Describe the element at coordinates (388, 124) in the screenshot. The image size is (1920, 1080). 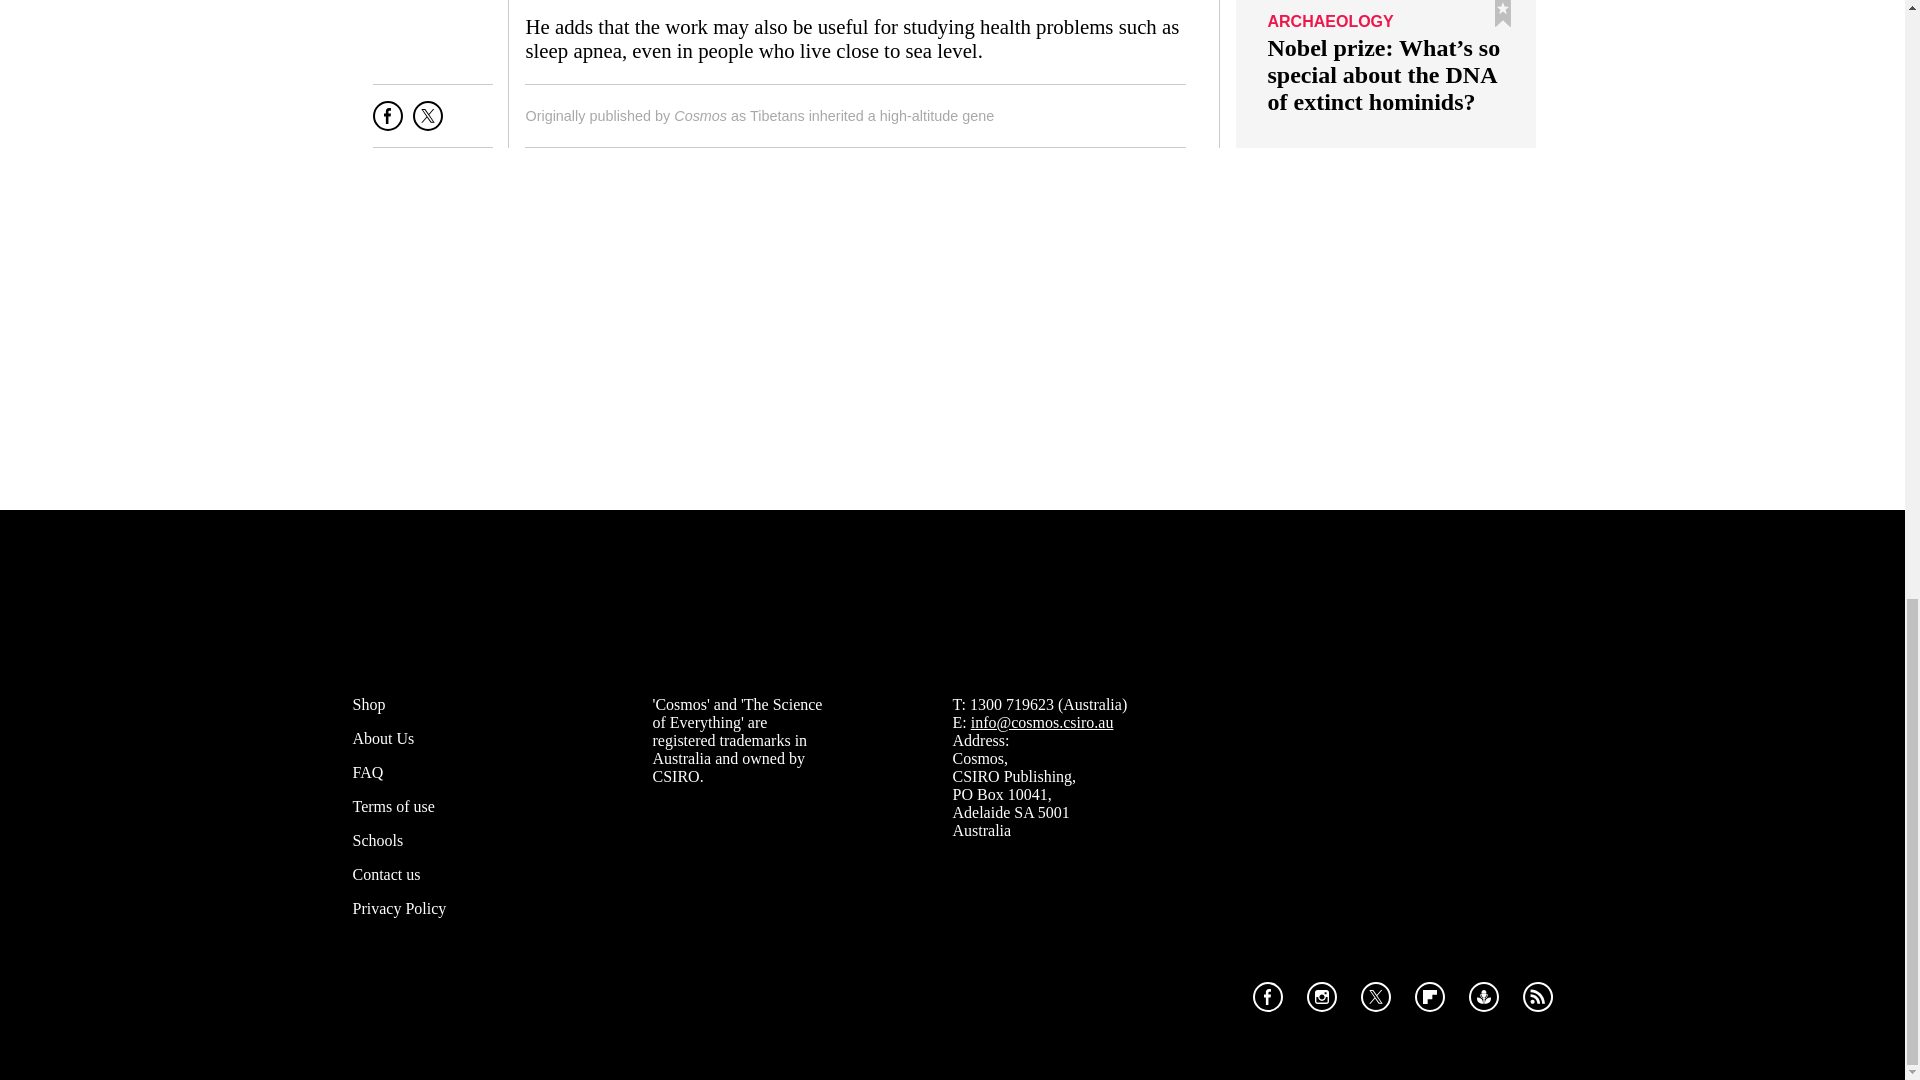
I see `Share on Facebook` at that location.